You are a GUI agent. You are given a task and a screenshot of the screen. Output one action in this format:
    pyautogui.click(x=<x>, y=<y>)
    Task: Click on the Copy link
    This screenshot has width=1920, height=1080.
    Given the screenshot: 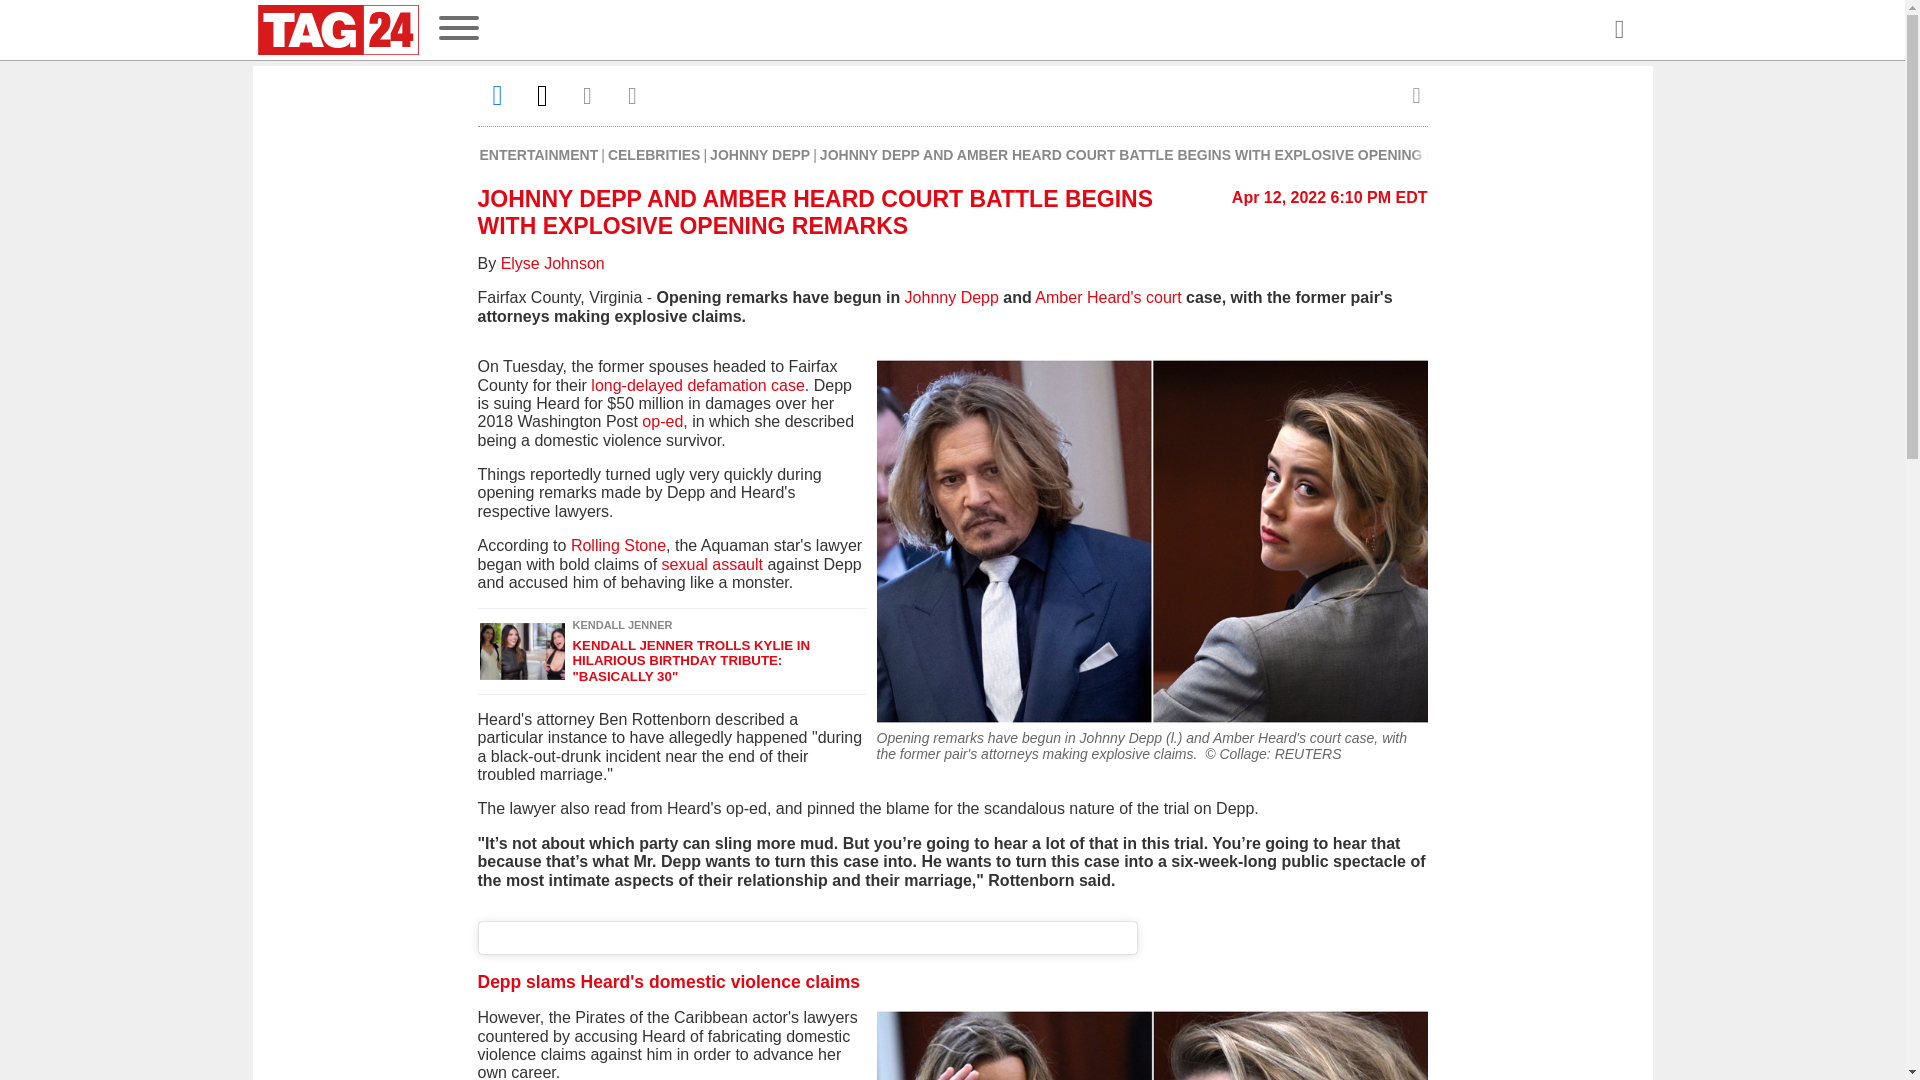 What is the action you would take?
    pyautogui.click(x=632, y=95)
    